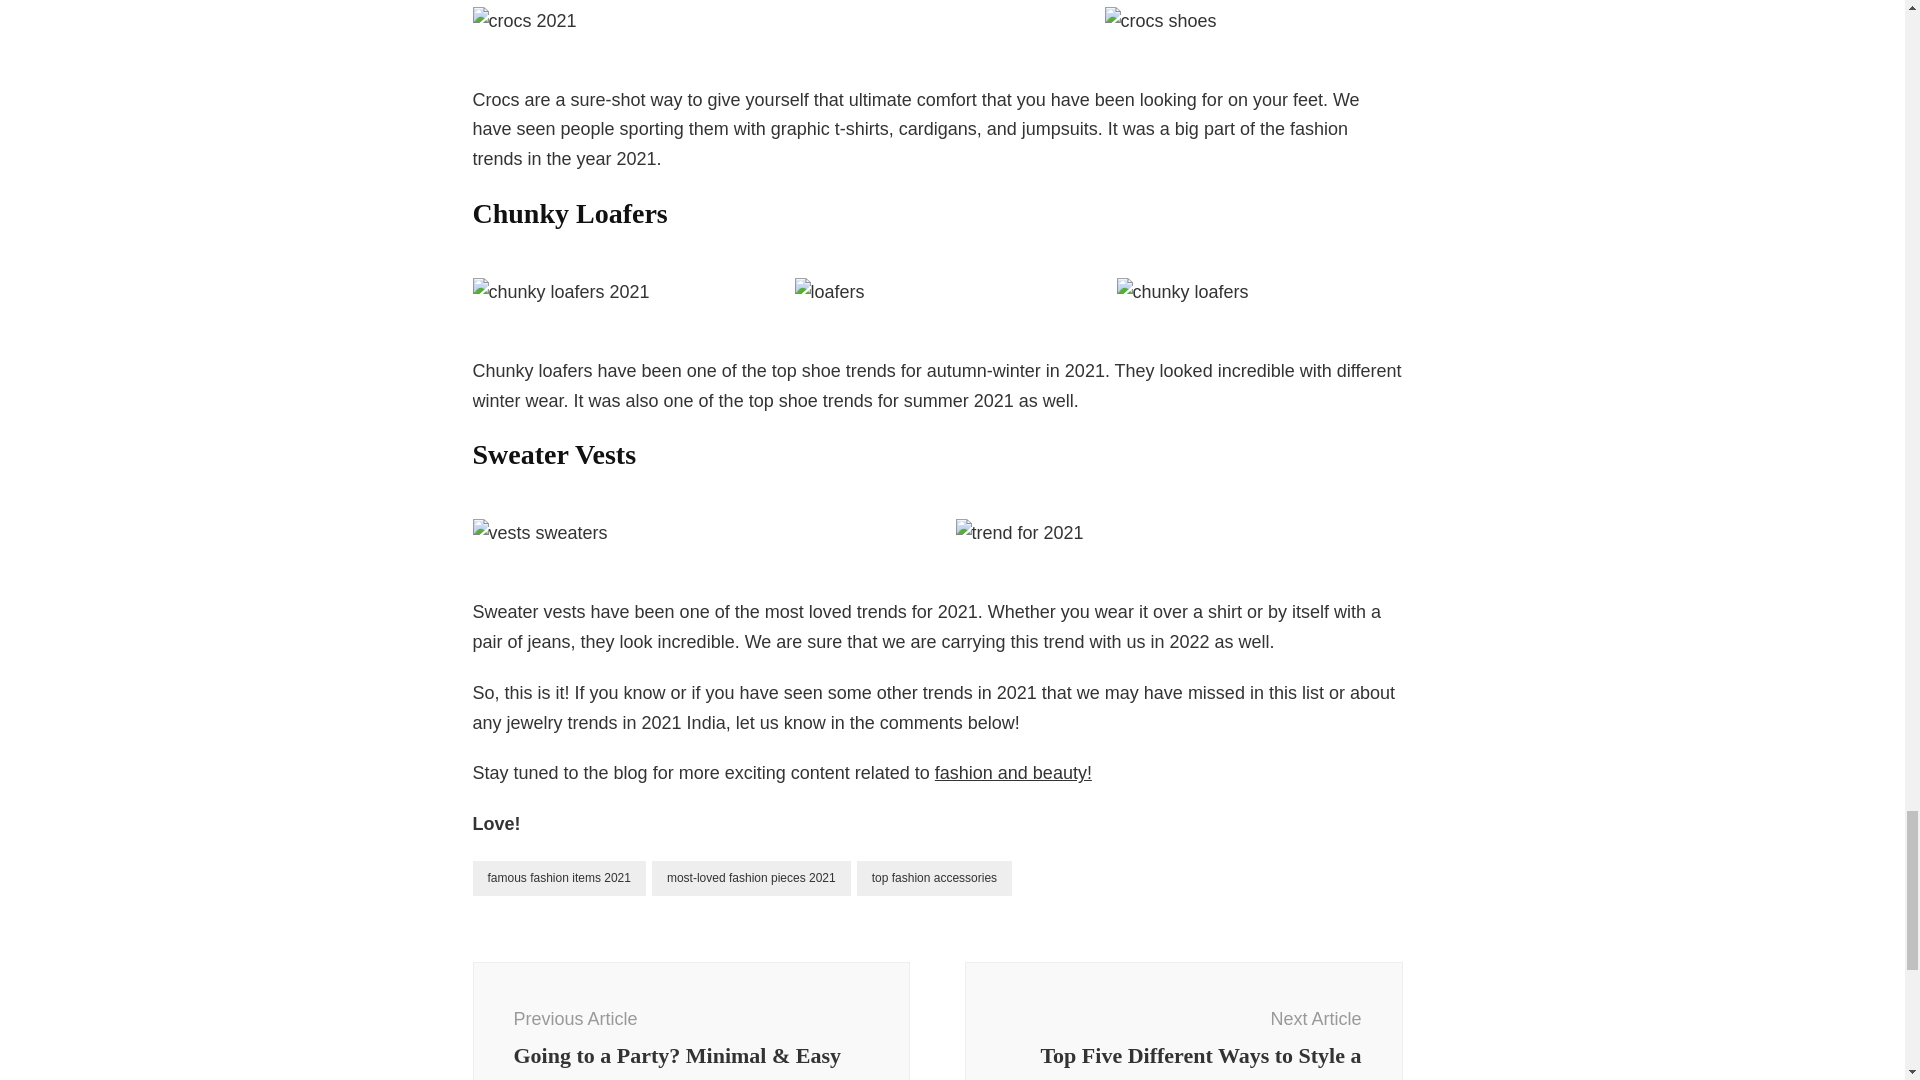 Image resolution: width=1920 pixels, height=1080 pixels. What do you see at coordinates (558, 878) in the screenshot?
I see `famous fashion items 2021` at bounding box center [558, 878].